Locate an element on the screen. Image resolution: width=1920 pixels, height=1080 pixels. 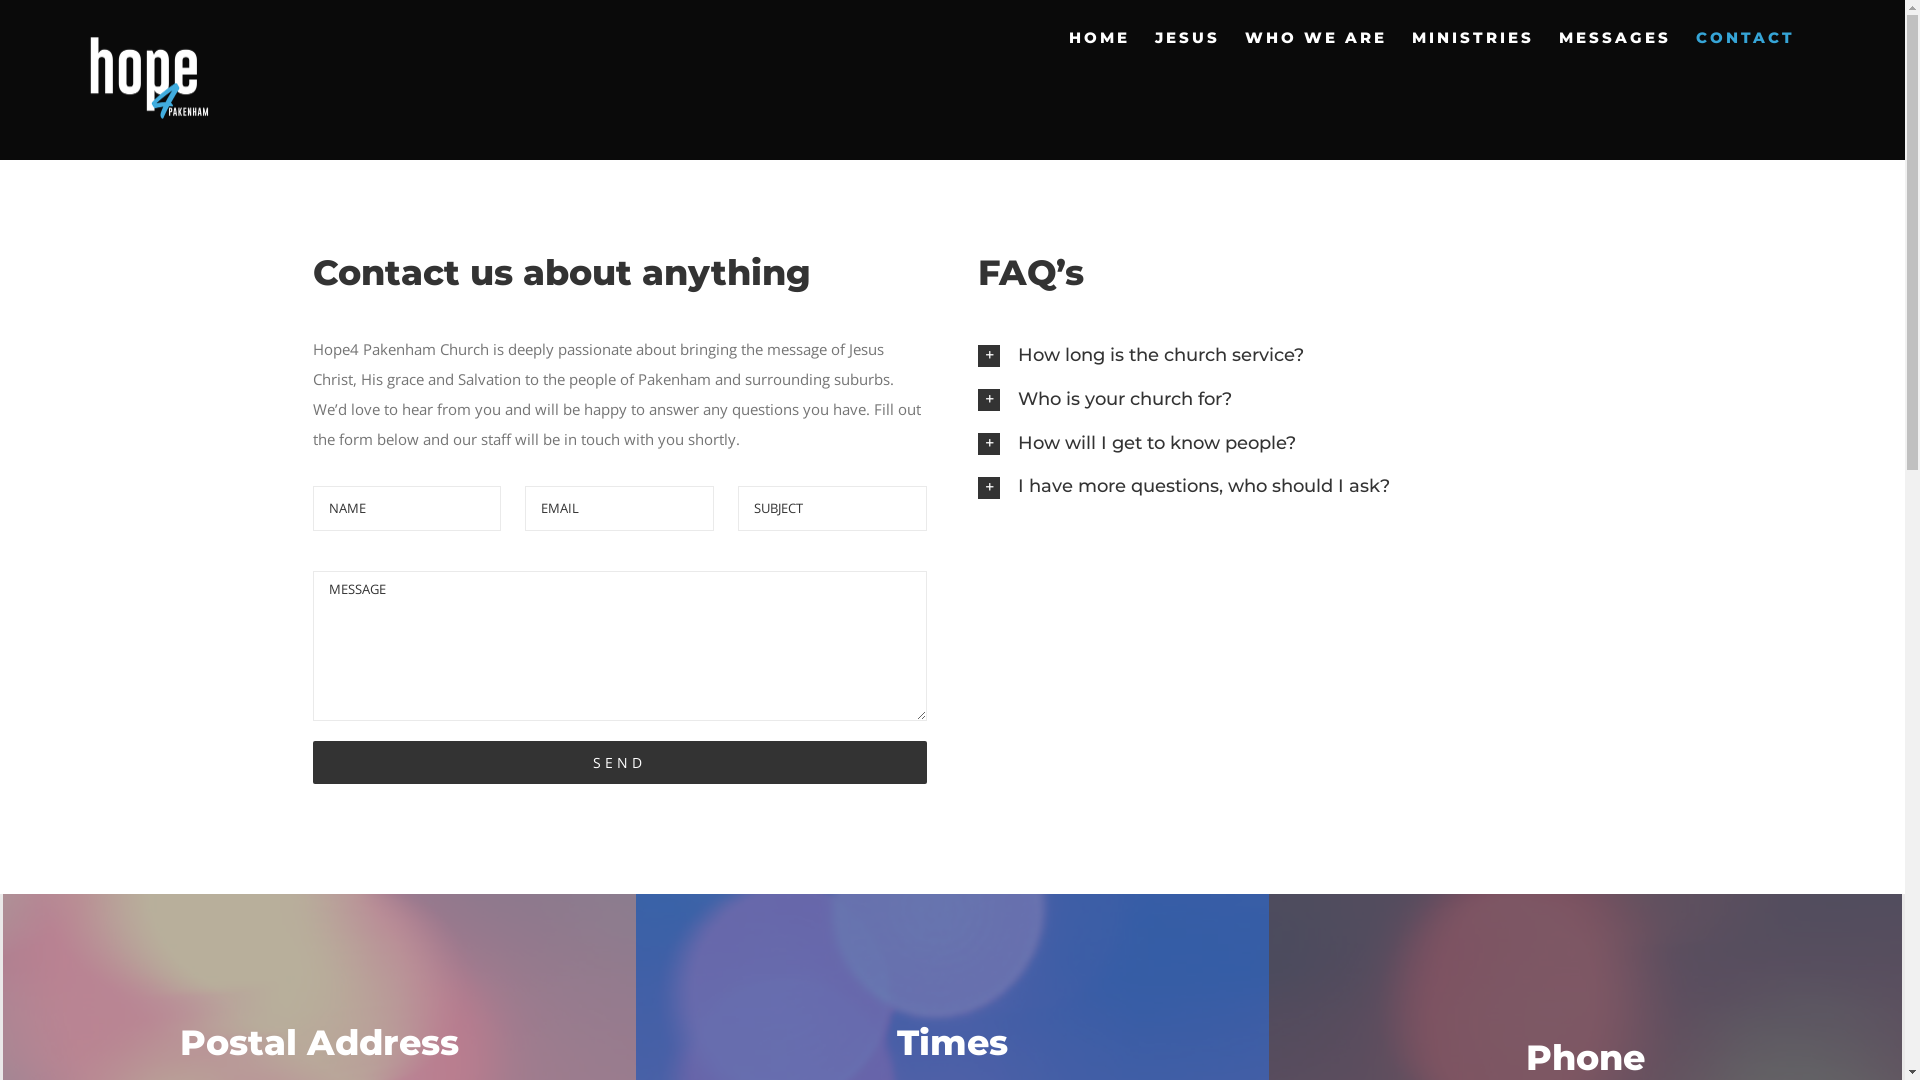
MESSAGES is located at coordinates (1615, 37).